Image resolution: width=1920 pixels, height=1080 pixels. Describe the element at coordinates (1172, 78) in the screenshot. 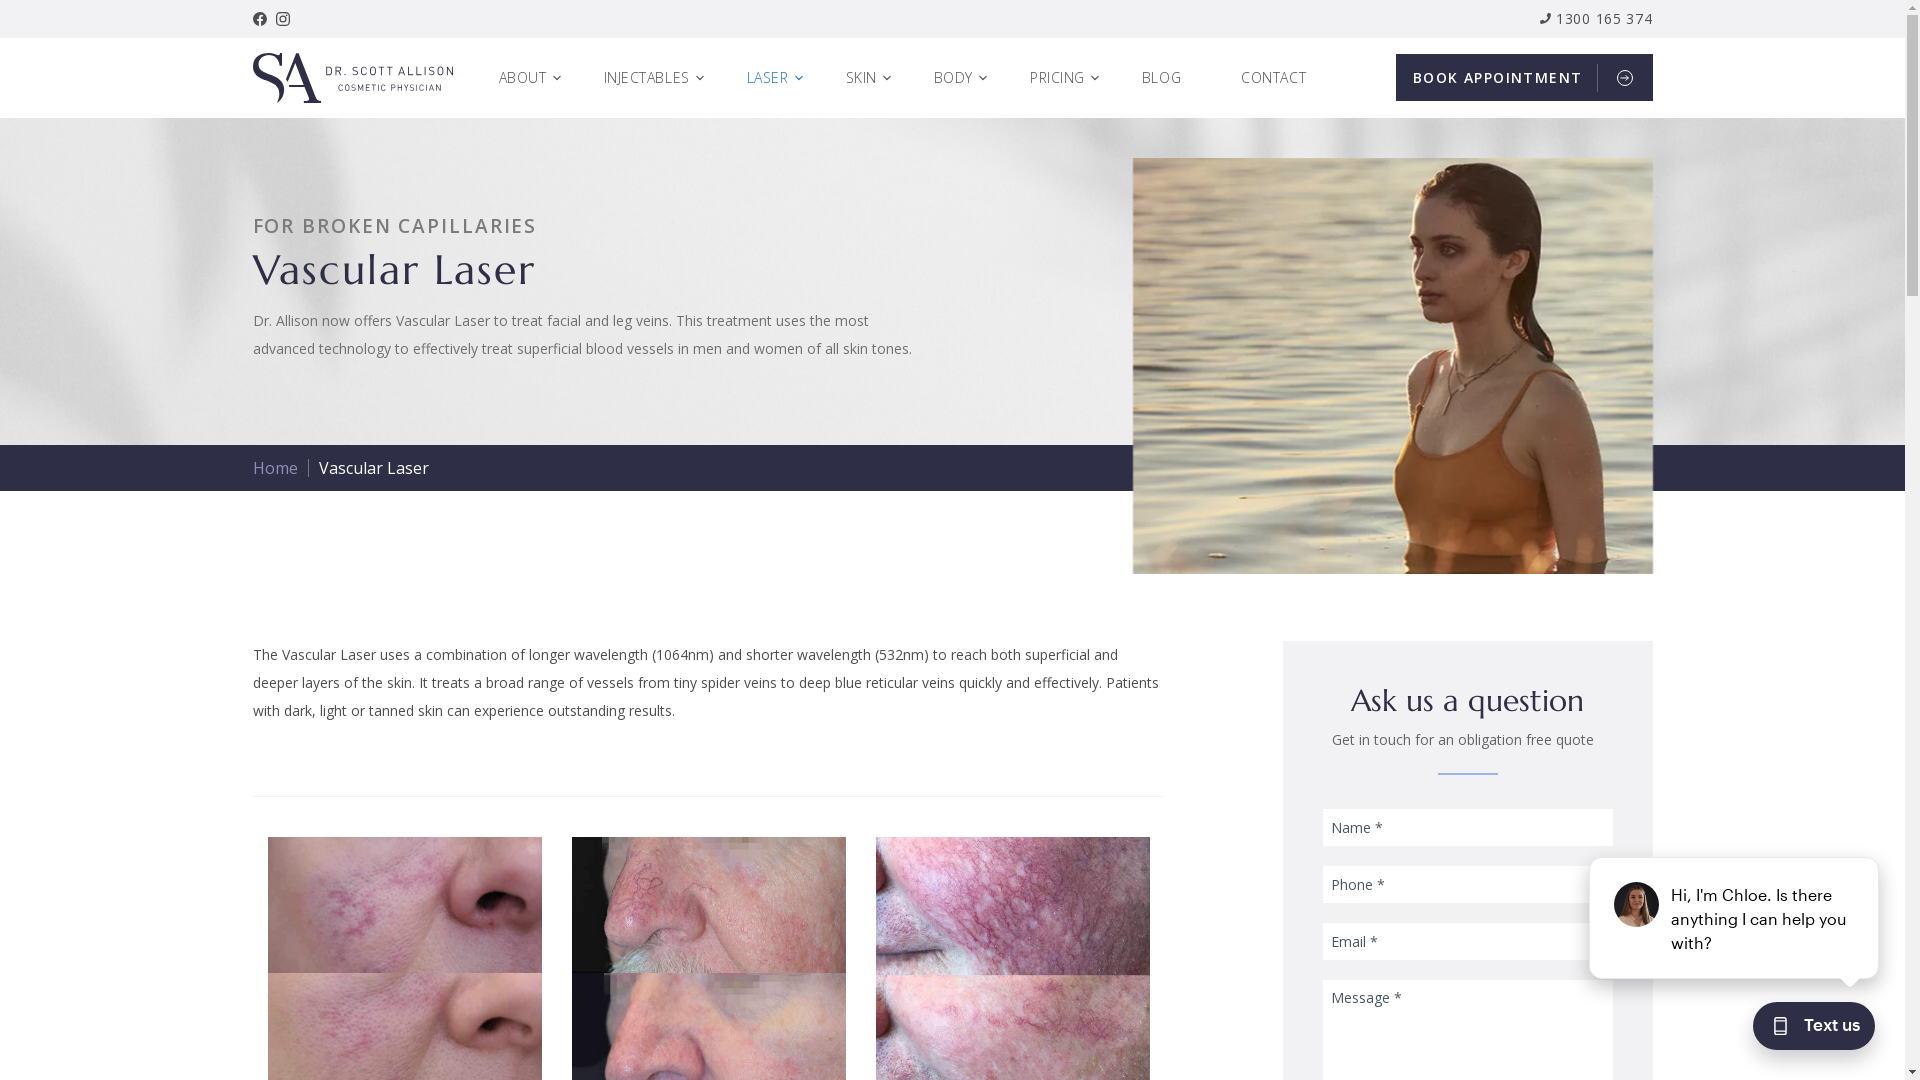

I see `BLOG` at that location.